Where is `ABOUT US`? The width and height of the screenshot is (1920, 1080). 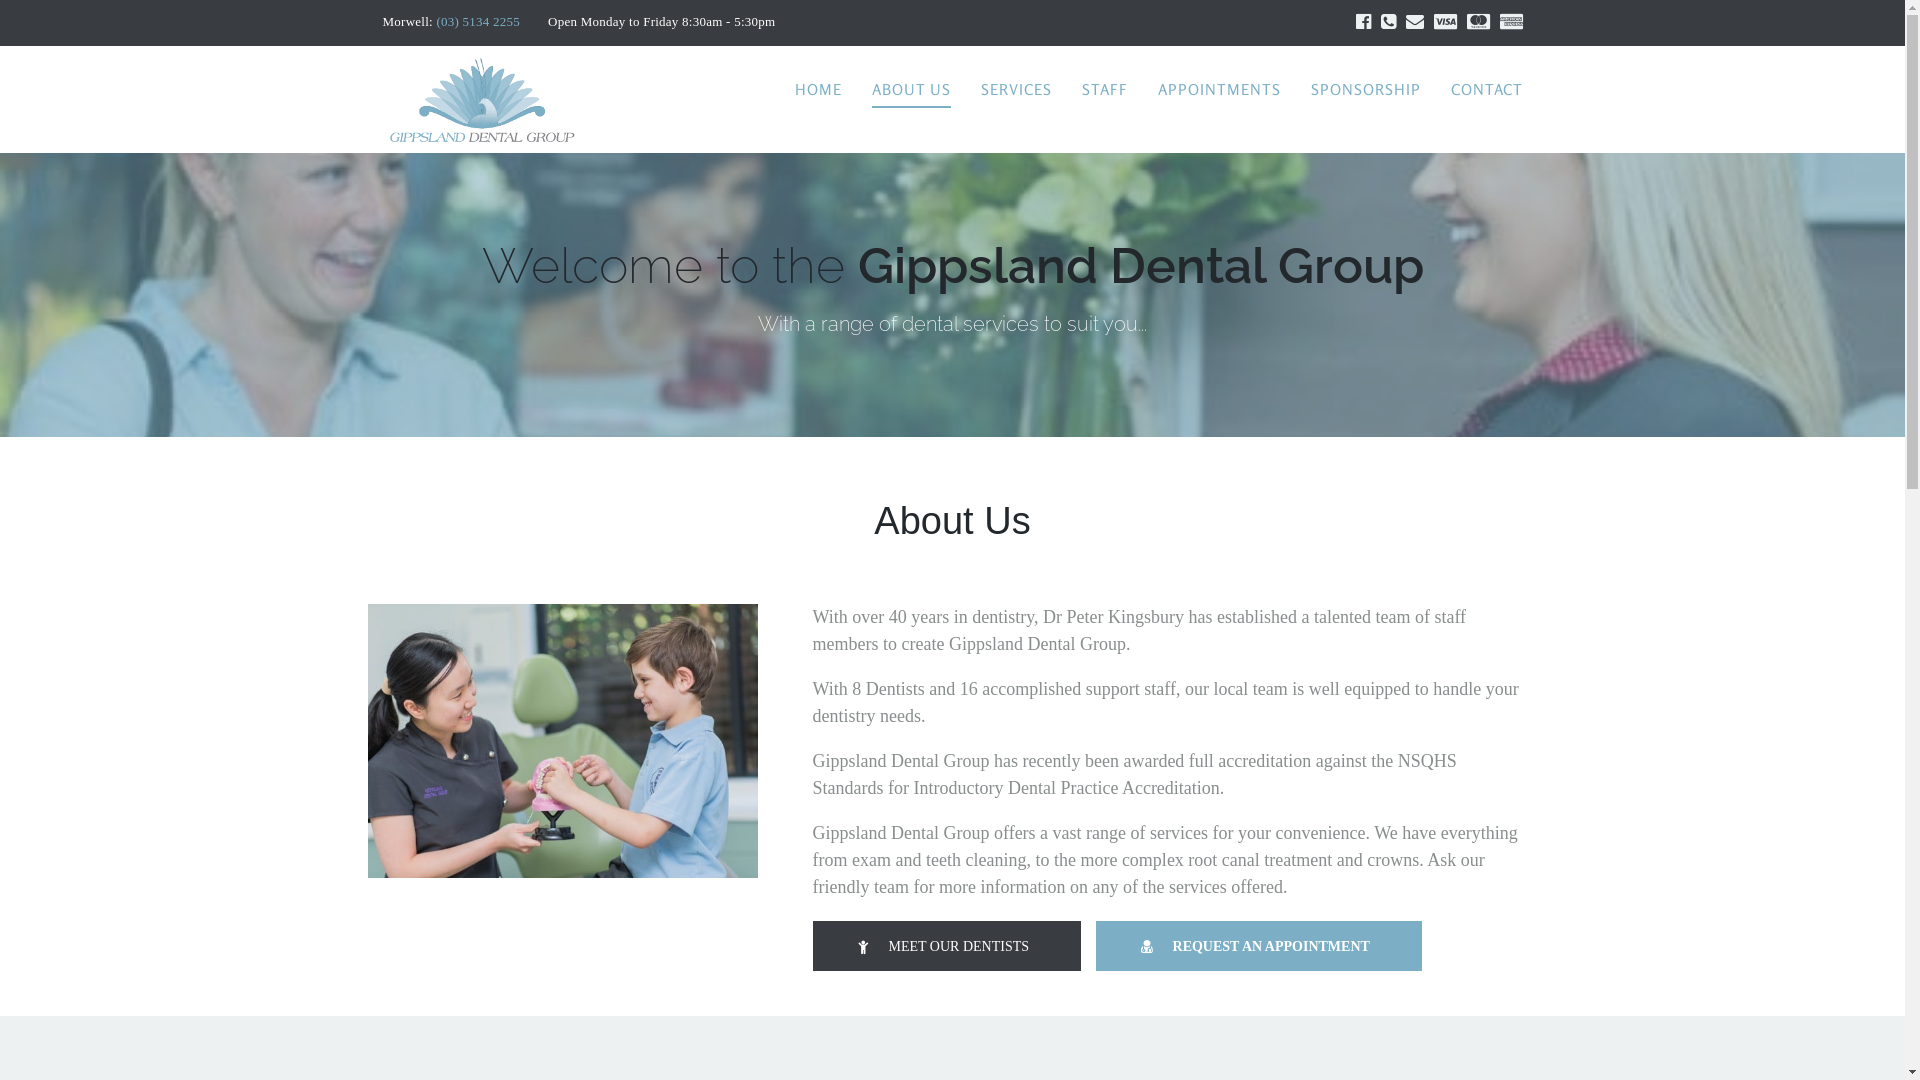 ABOUT US is located at coordinates (912, 90).